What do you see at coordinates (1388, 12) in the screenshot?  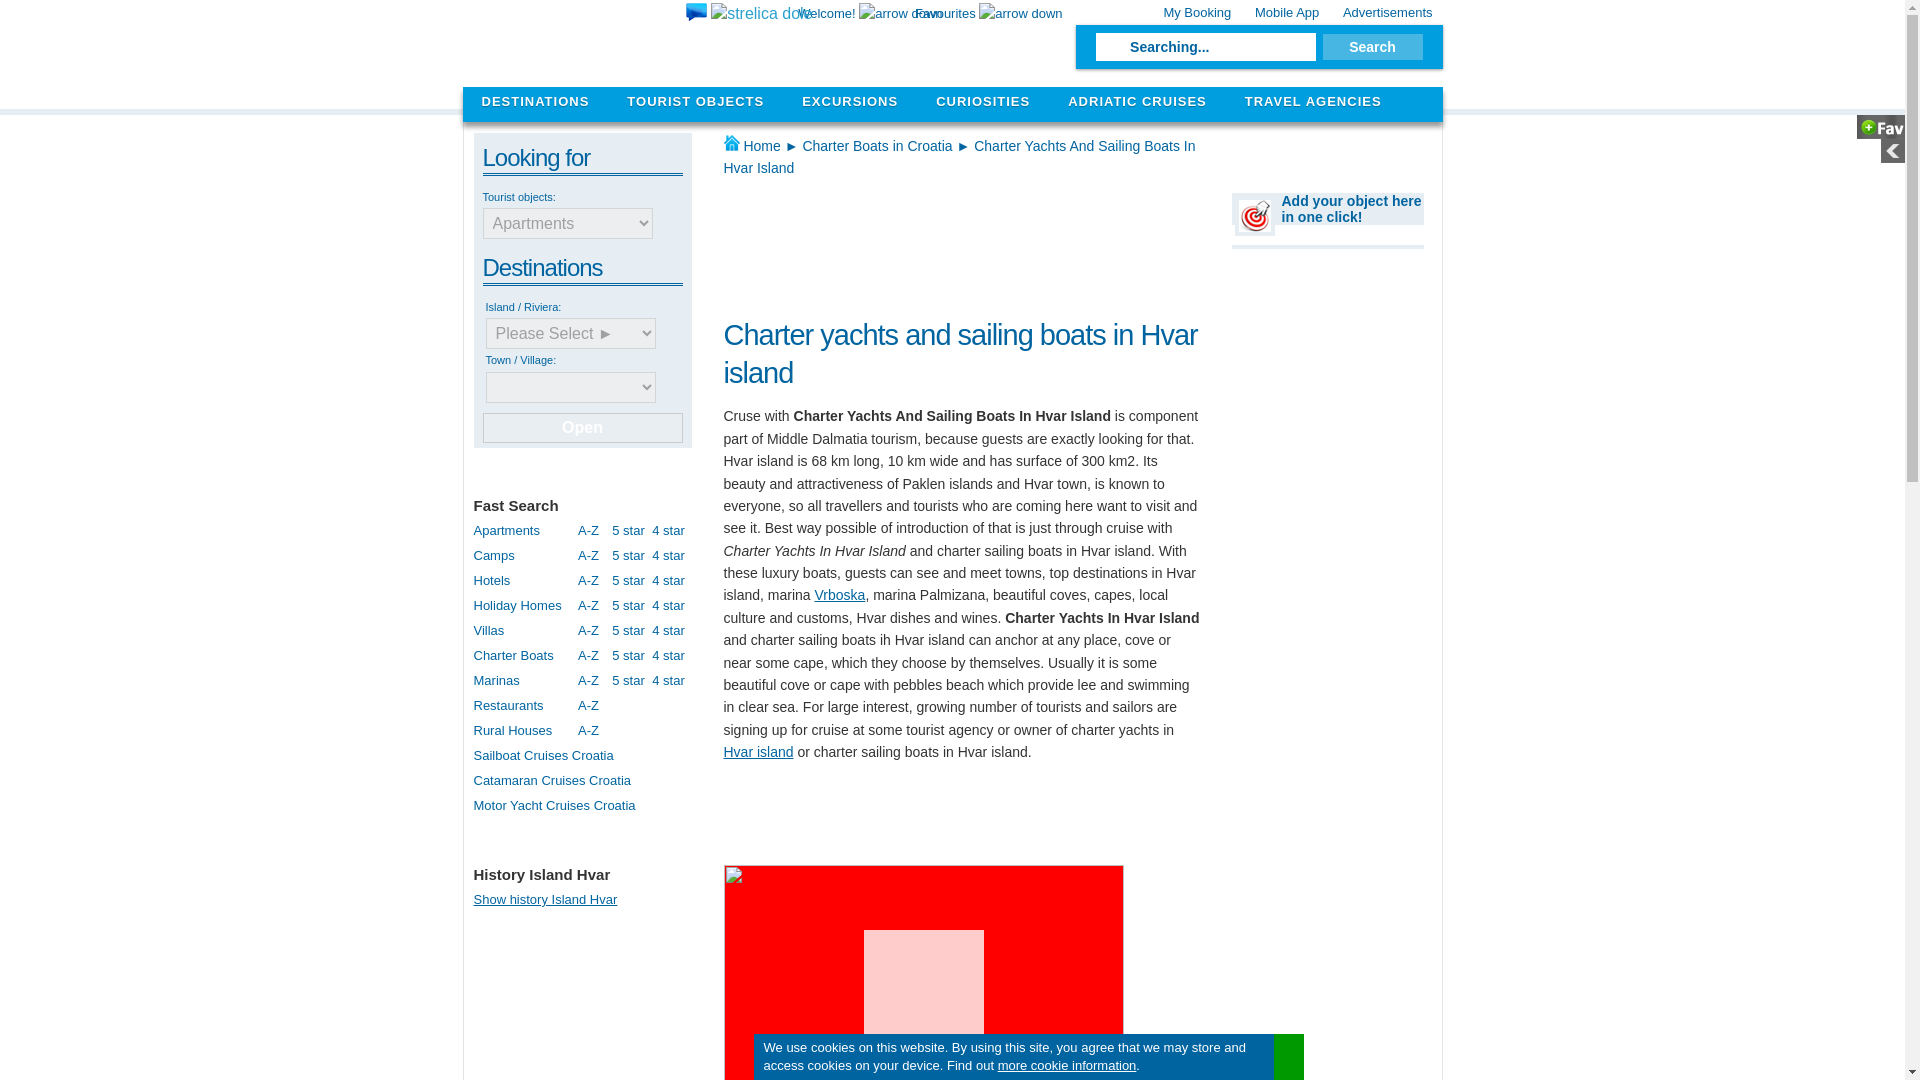 I see `Advertisements` at bounding box center [1388, 12].